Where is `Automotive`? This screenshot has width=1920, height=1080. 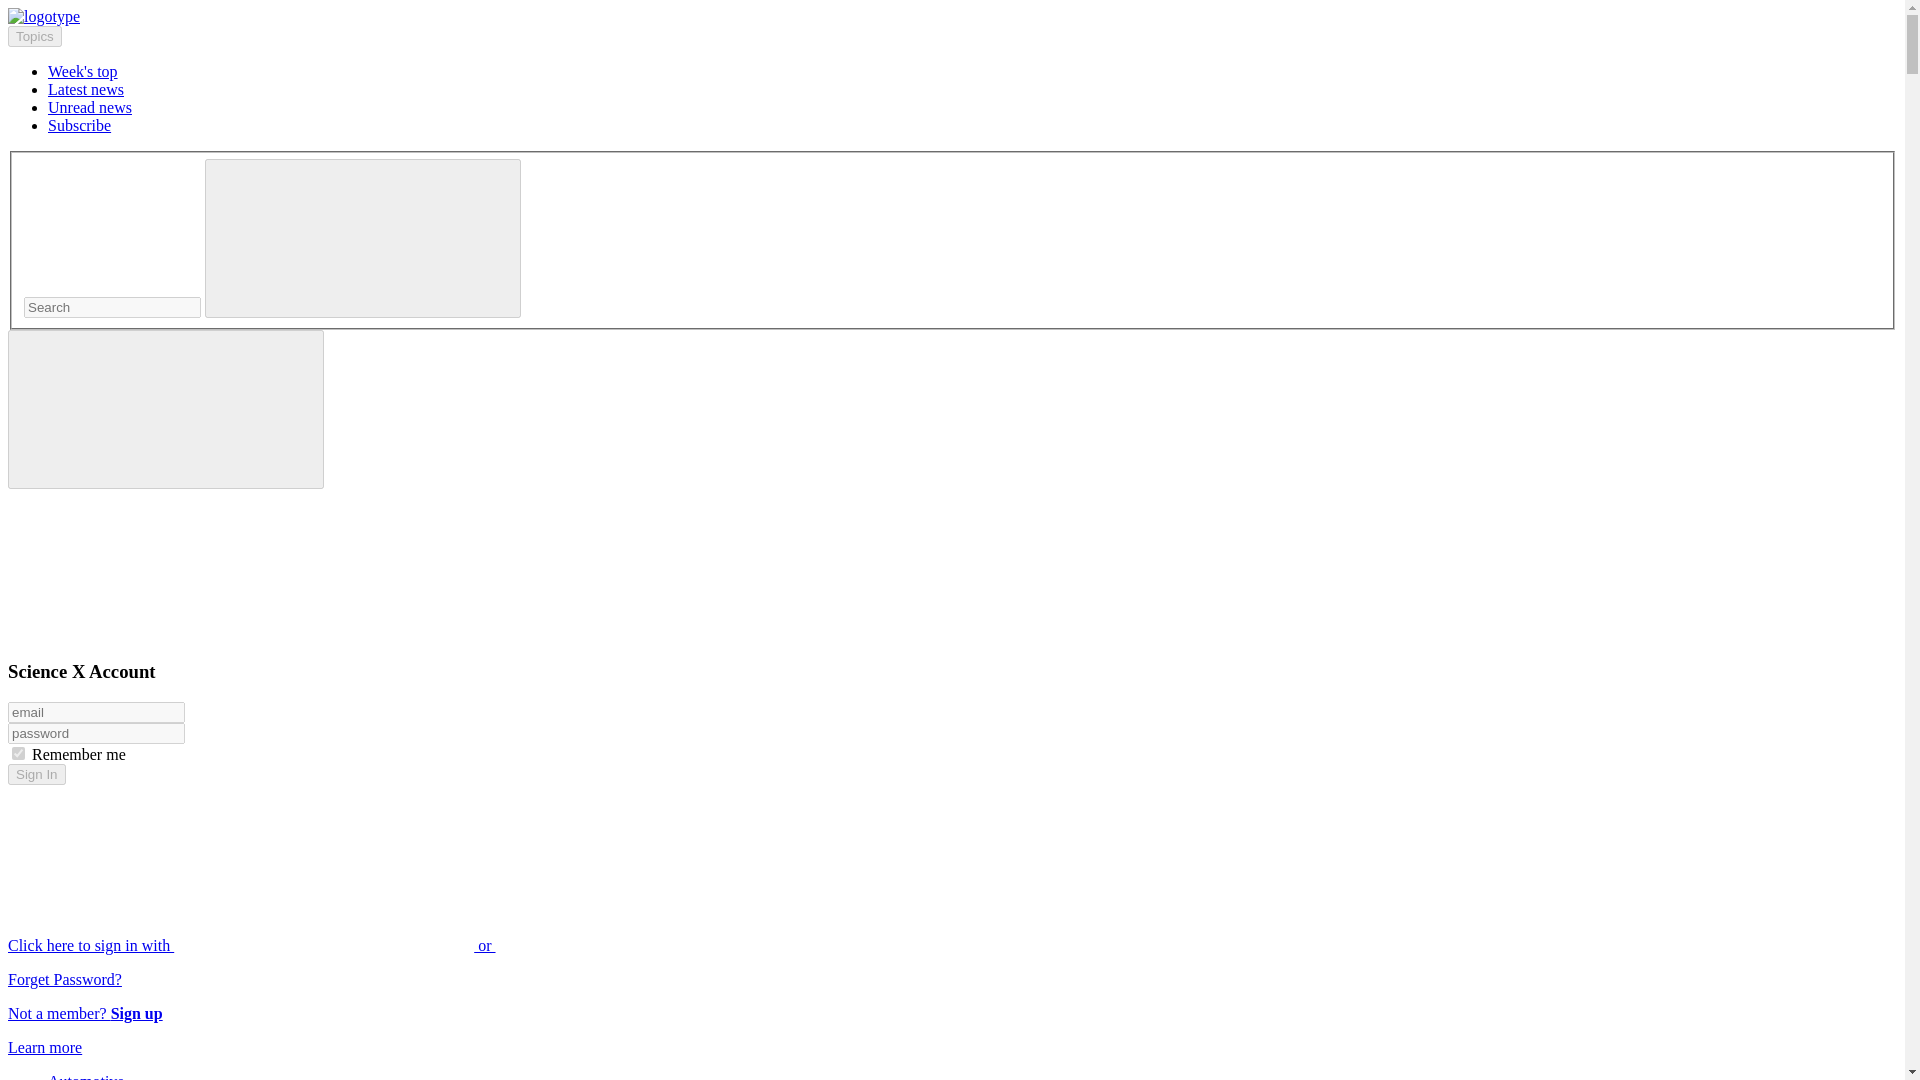
Automotive is located at coordinates (86, 1076).